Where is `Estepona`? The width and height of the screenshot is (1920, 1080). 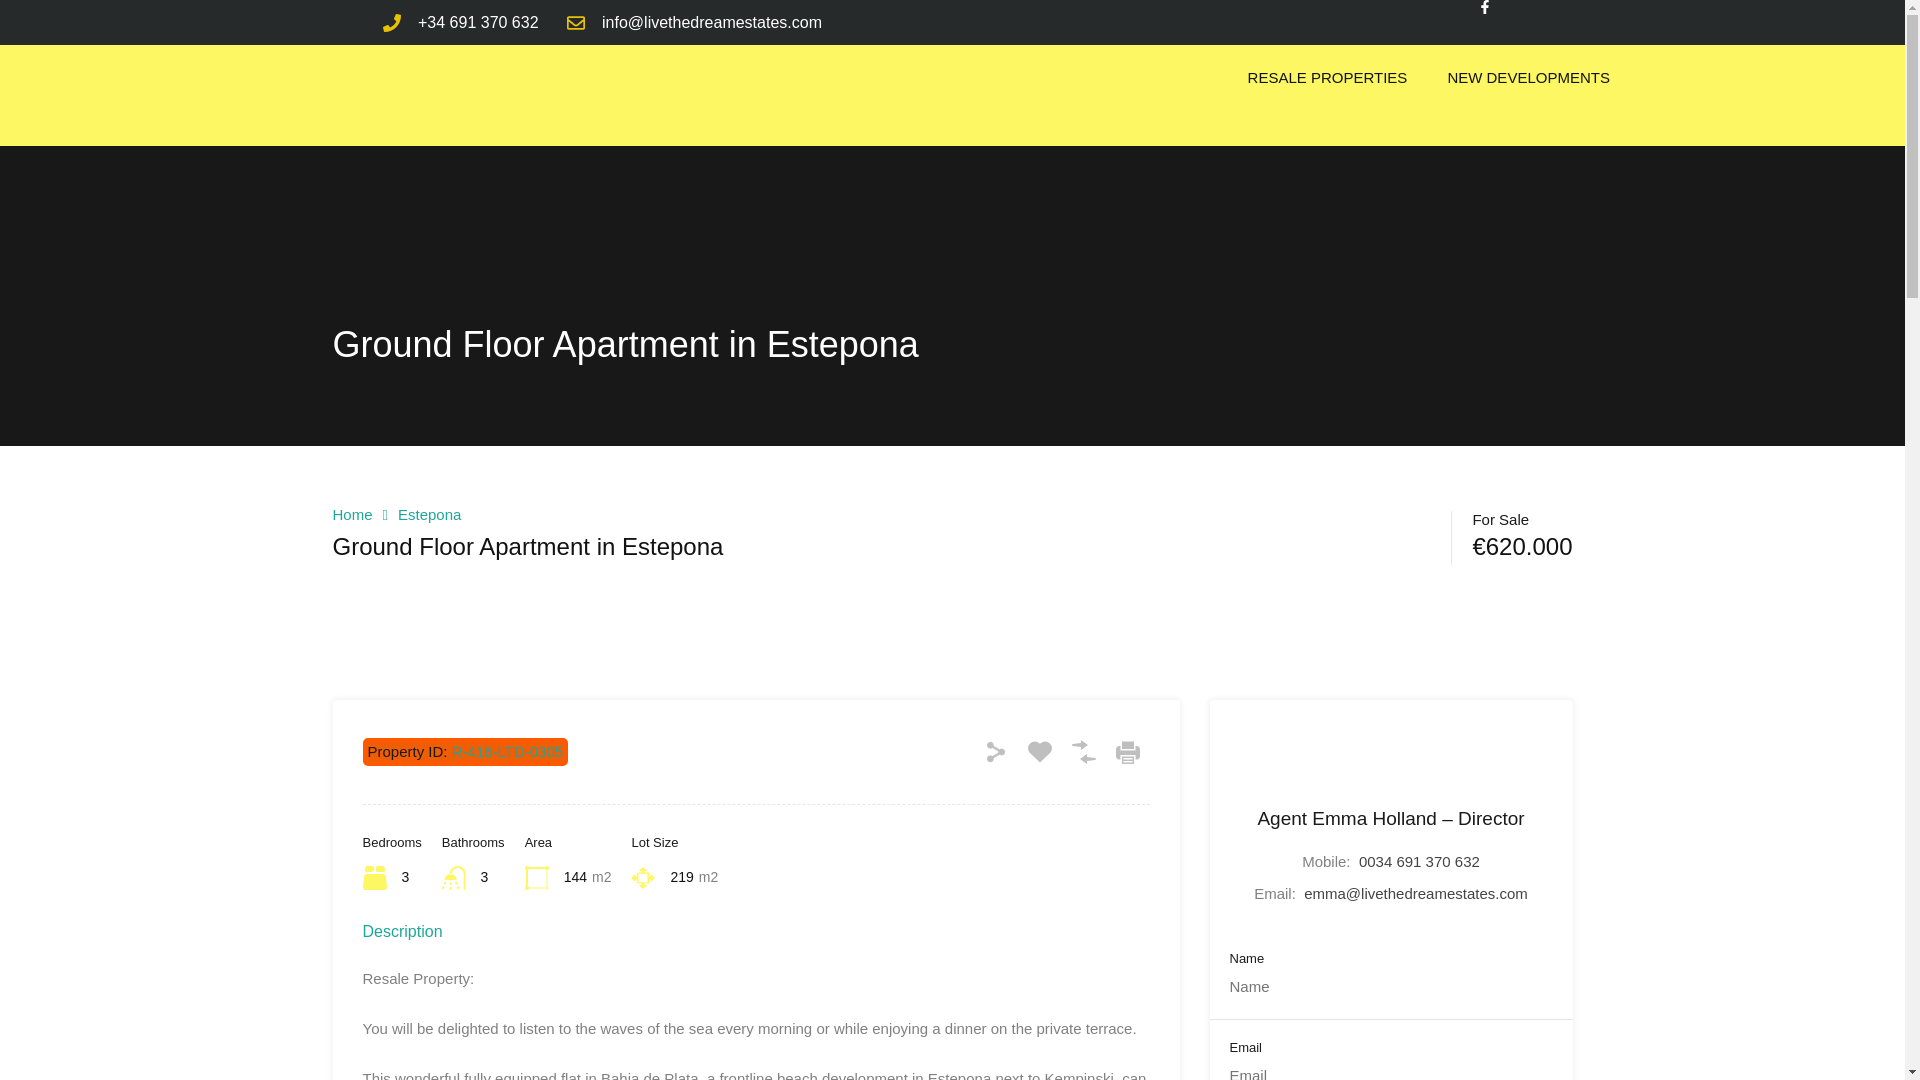 Estepona is located at coordinates (428, 514).